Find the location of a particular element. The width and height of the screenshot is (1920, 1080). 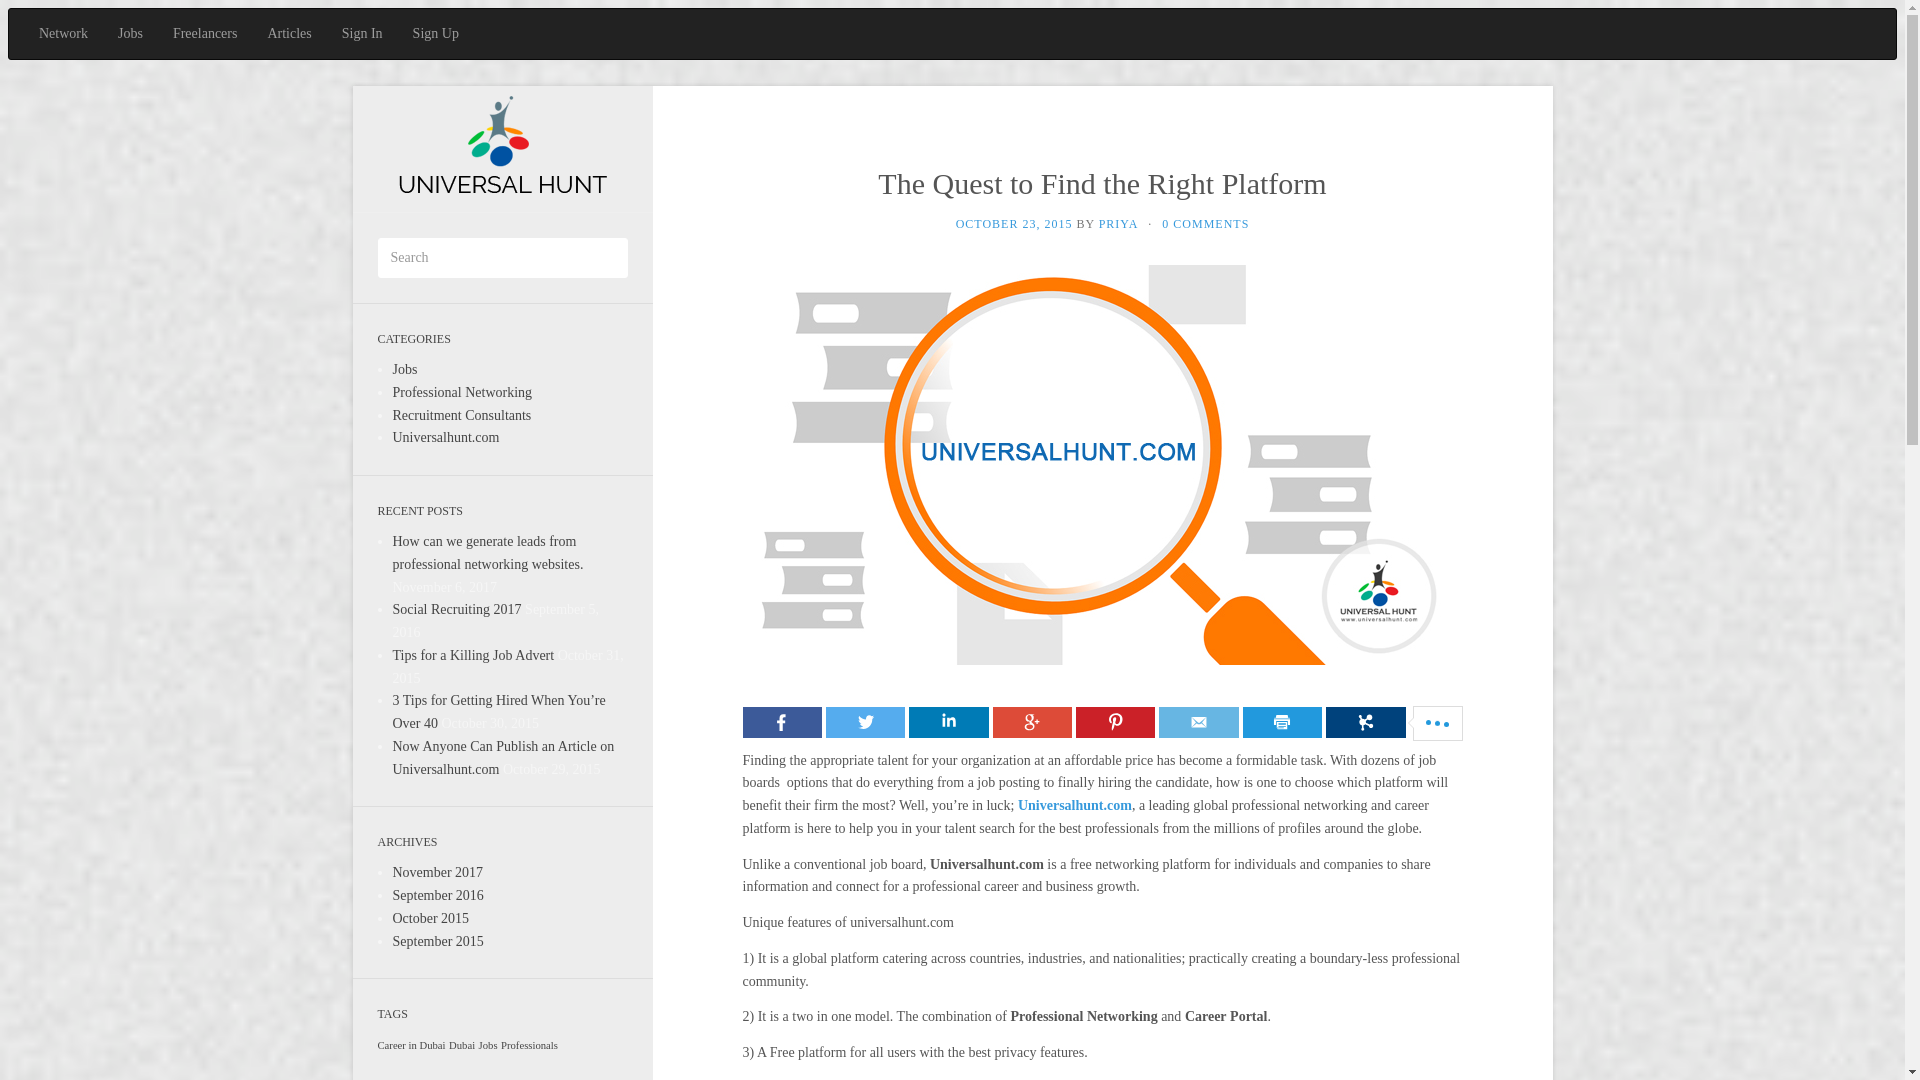

Universal Hunt is located at coordinates (502, 148).